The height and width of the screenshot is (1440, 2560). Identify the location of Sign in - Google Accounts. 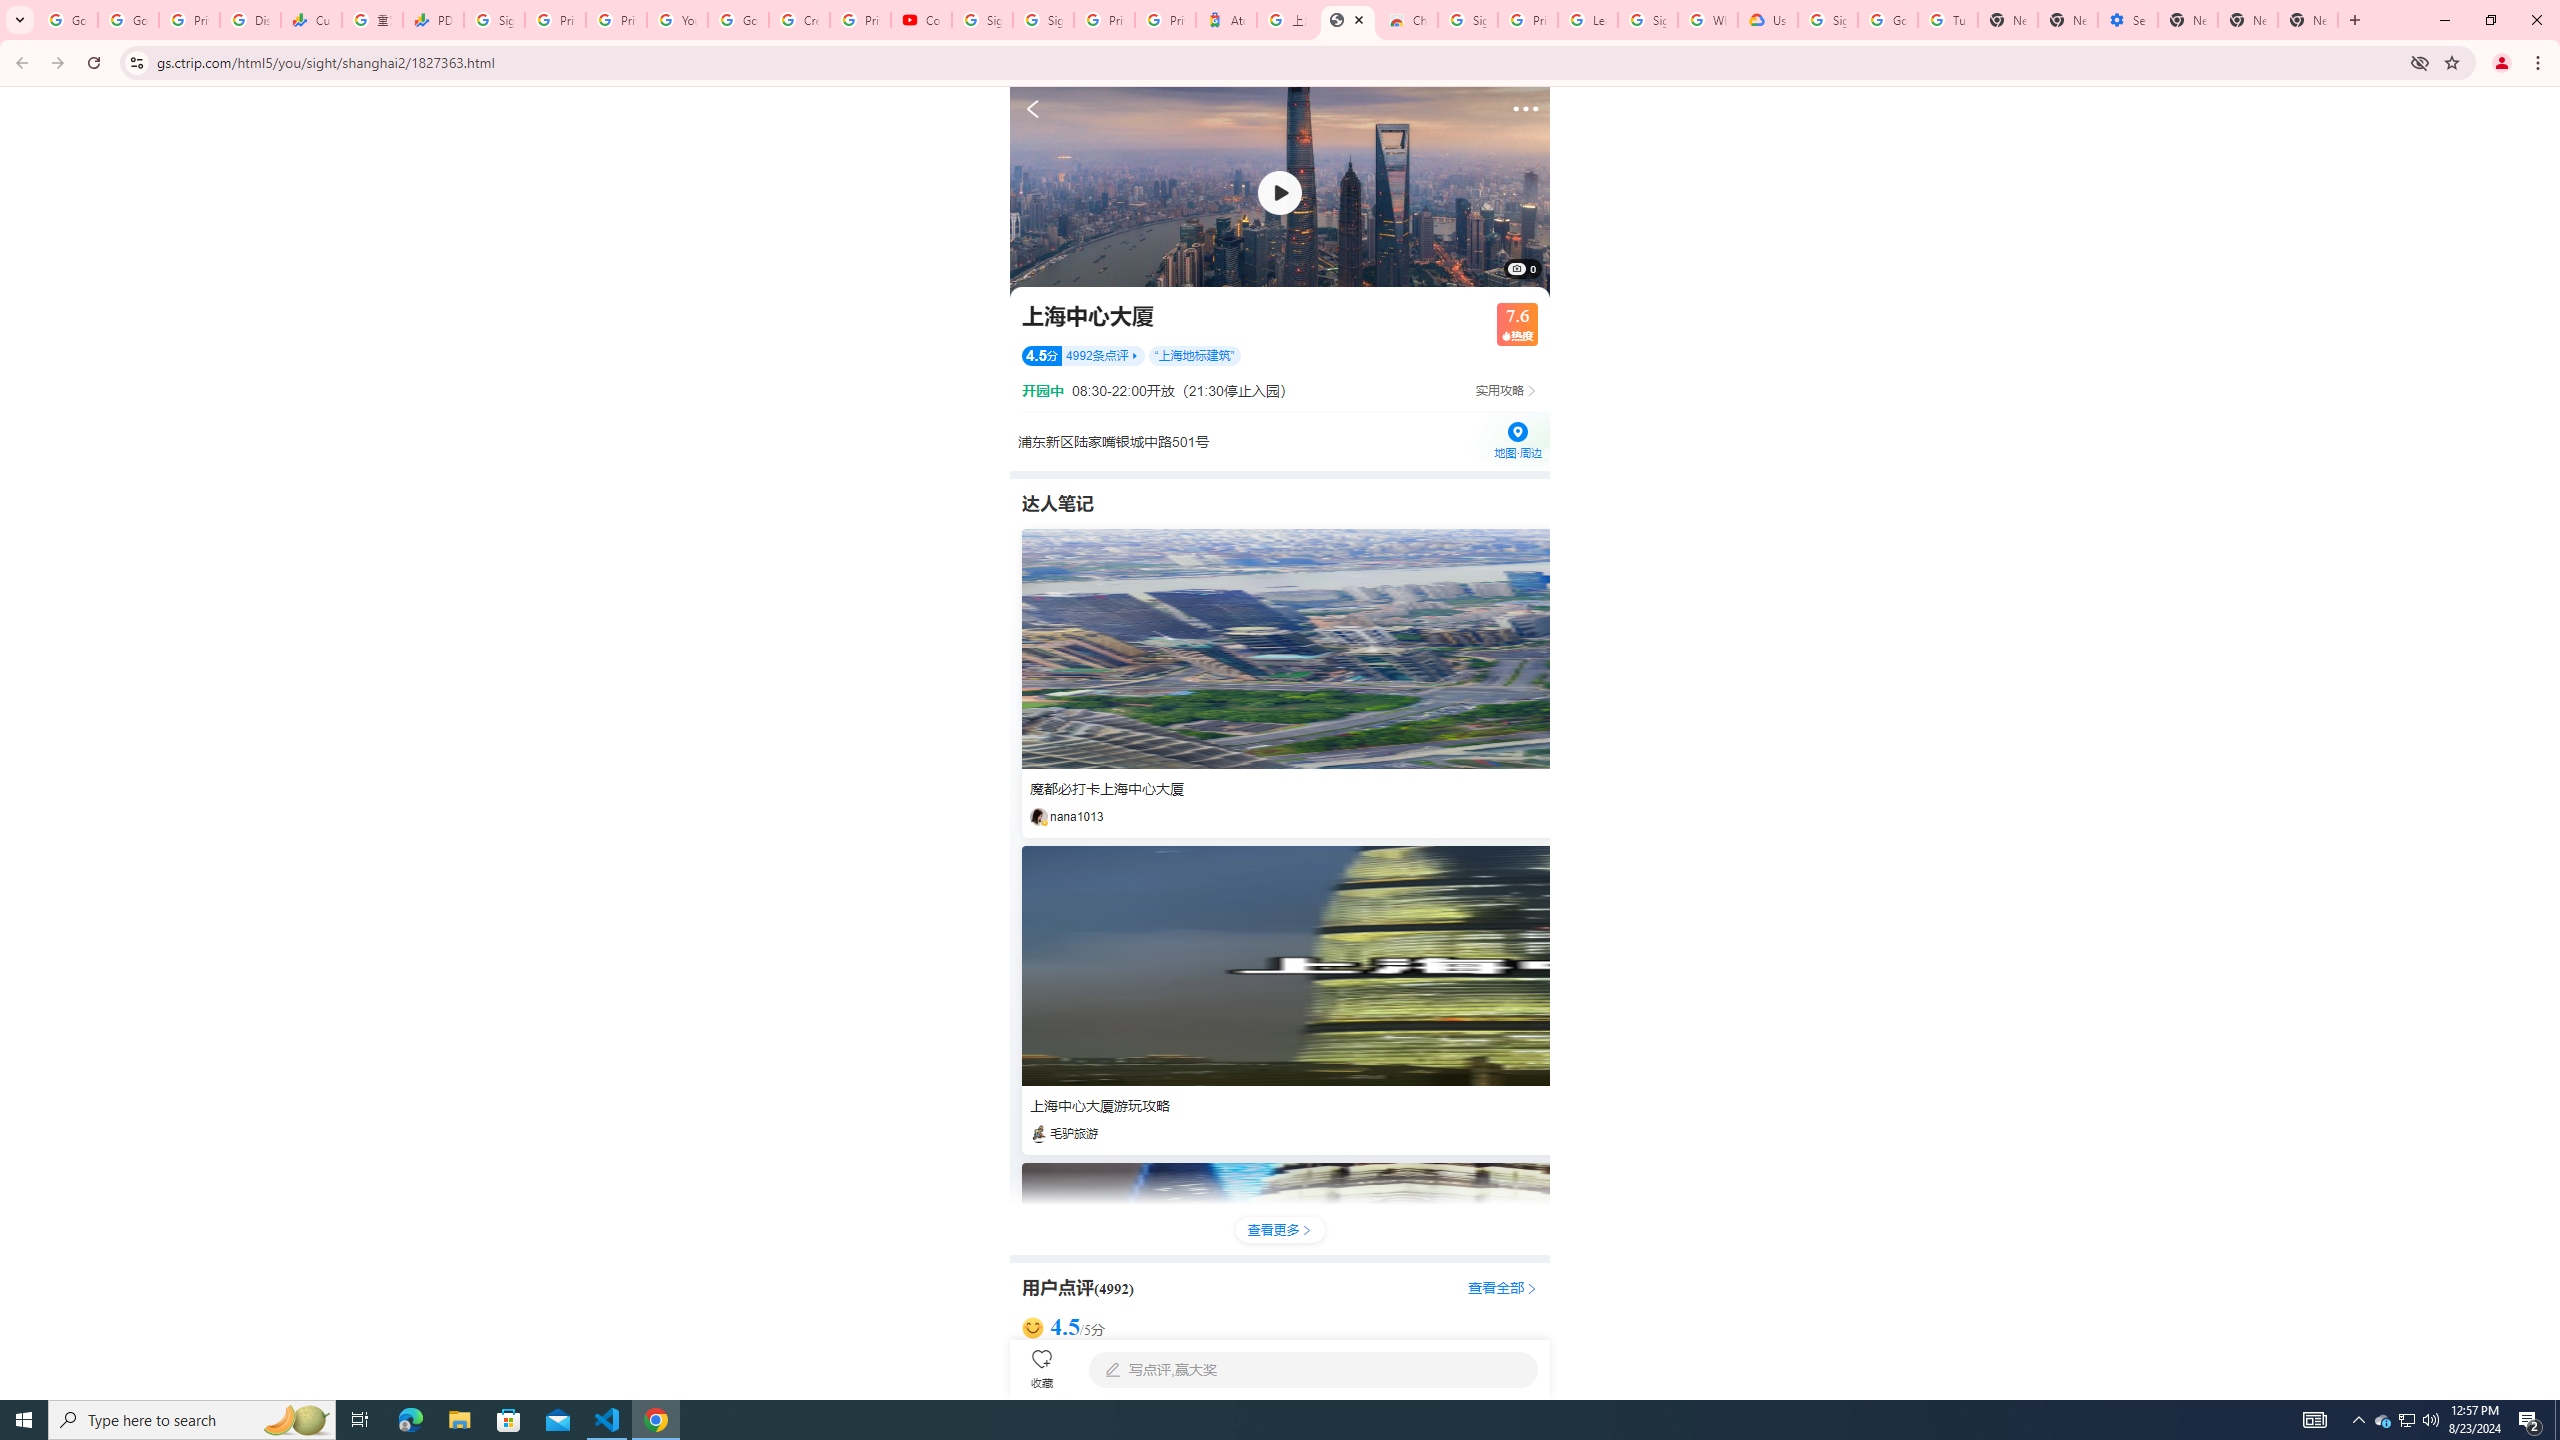
(1042, 20).